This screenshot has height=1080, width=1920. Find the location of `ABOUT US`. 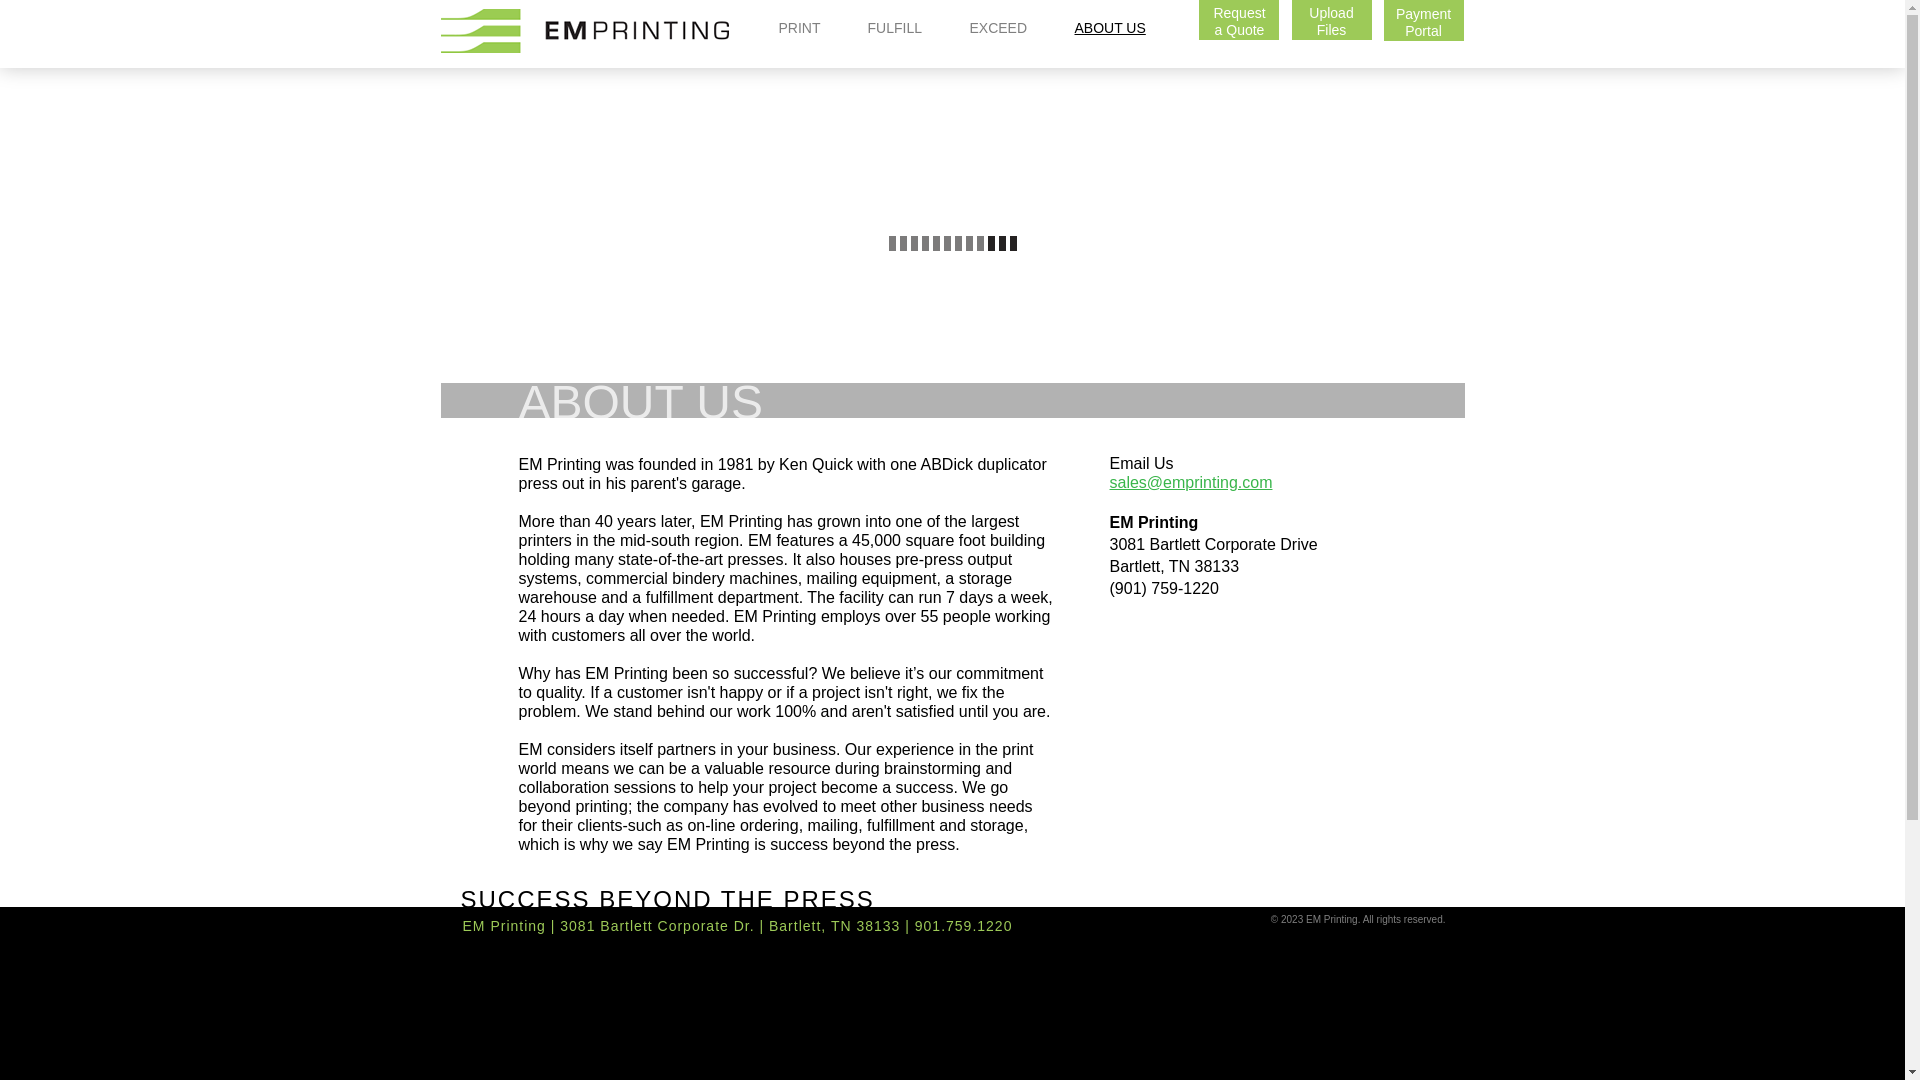

ABOUT US is located at coordinates (896, 29).